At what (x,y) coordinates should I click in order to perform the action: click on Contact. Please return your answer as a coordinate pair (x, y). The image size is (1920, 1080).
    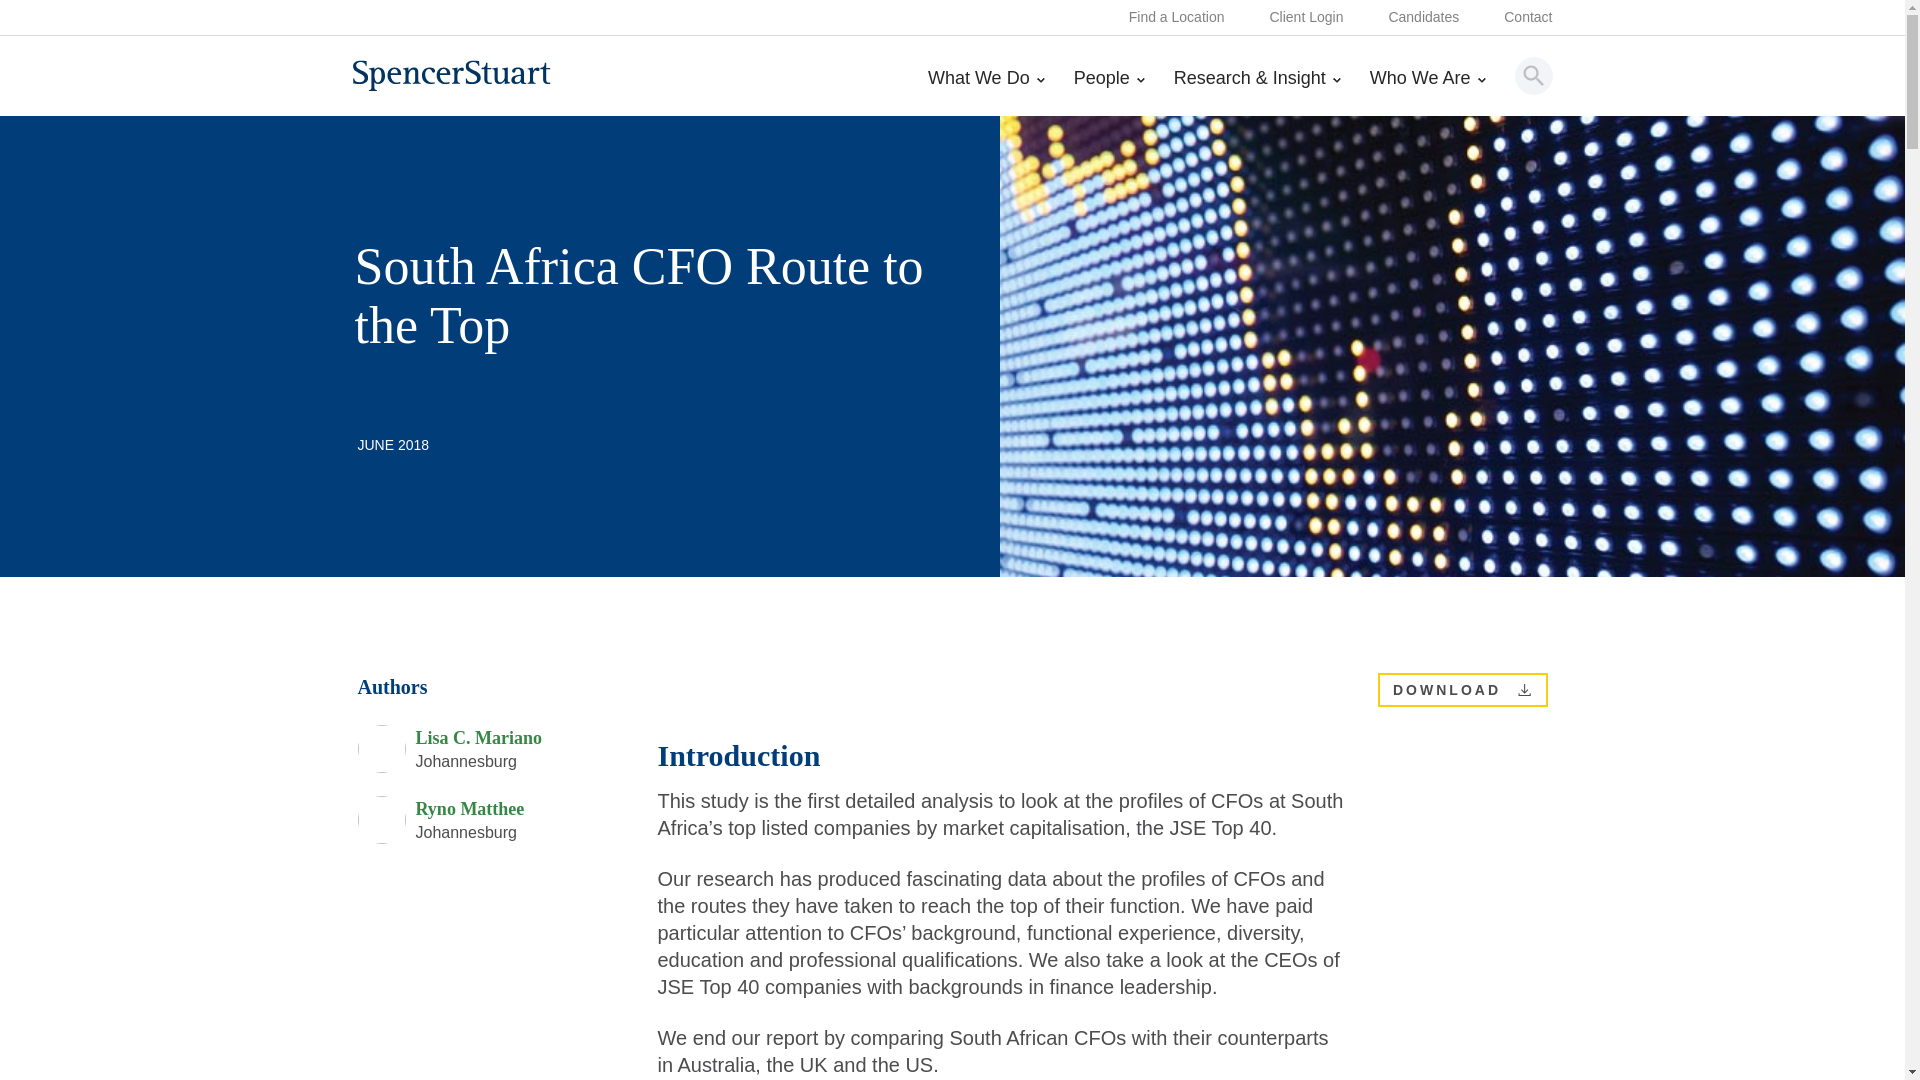
    Looking at the image, I should click on (1527, 18).